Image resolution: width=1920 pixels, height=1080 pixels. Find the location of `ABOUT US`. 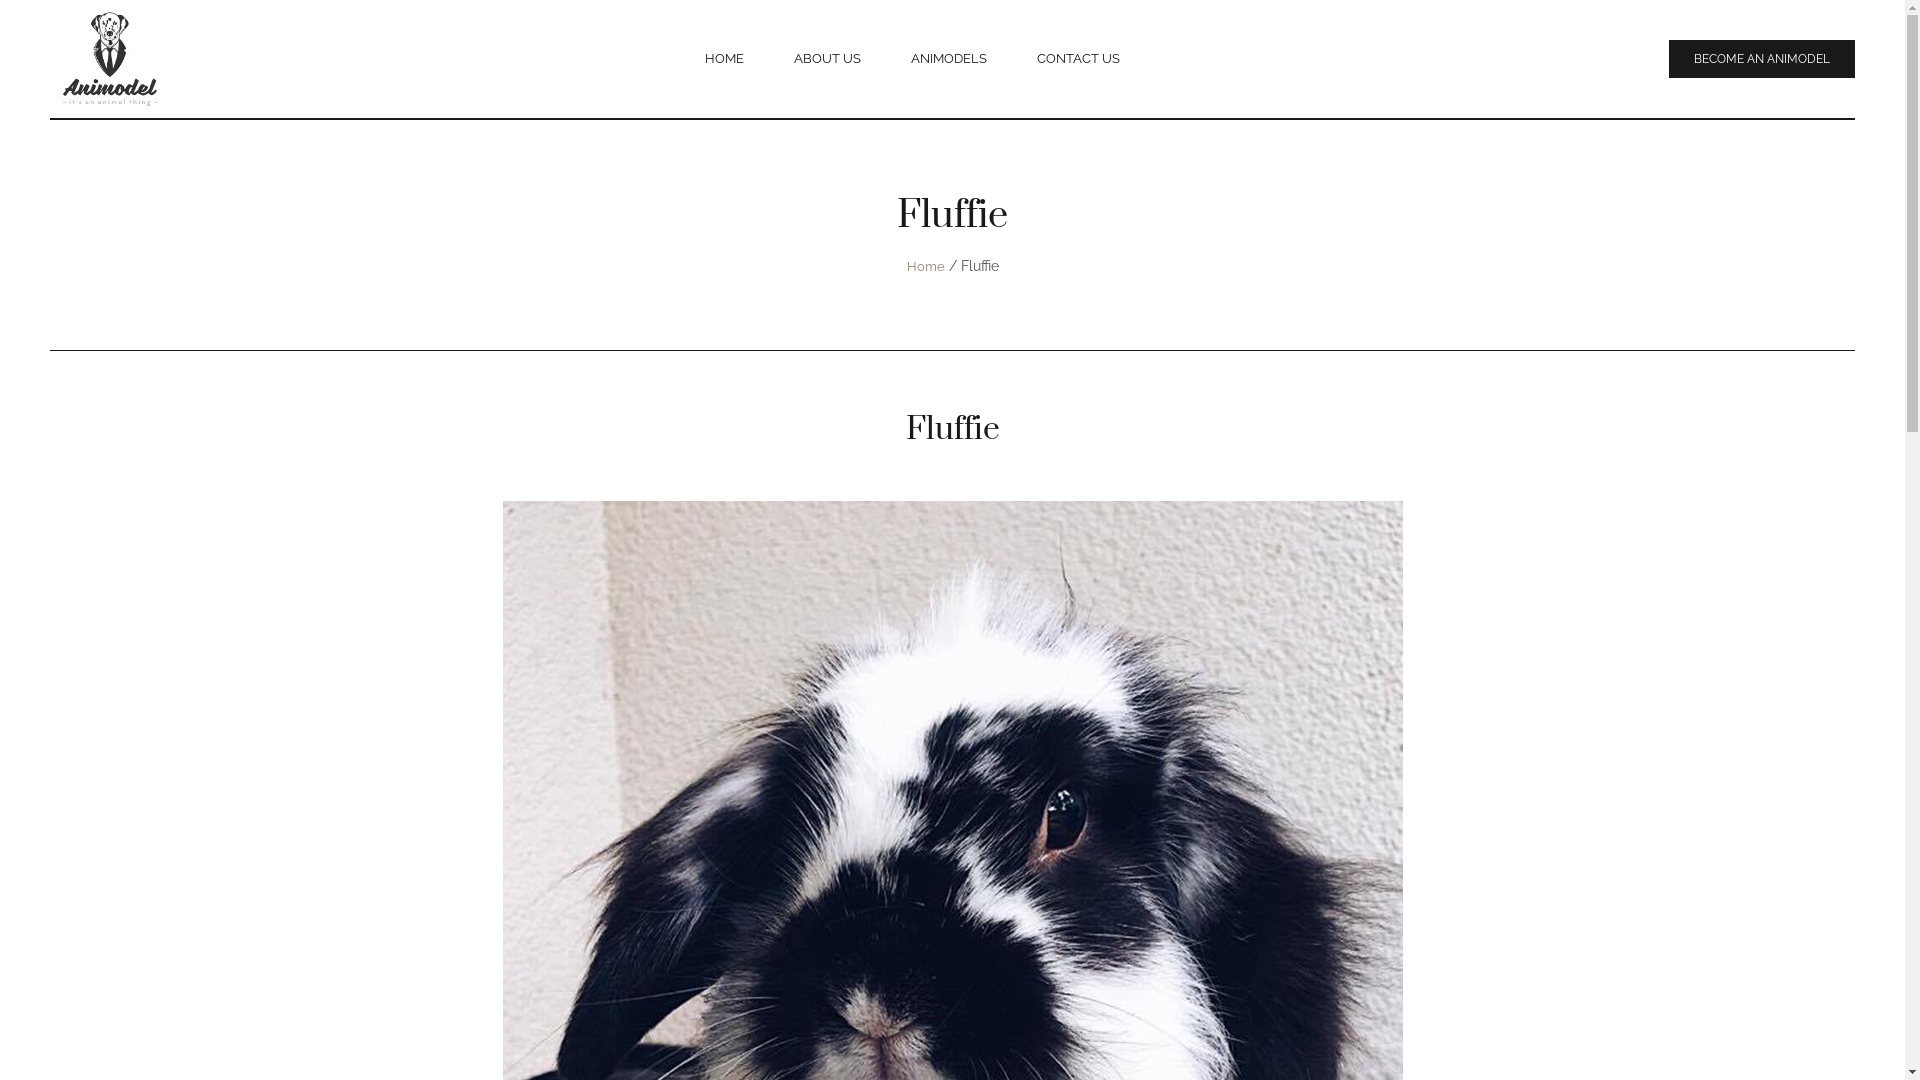

ABOUT US is located at coordinates (826, 59).